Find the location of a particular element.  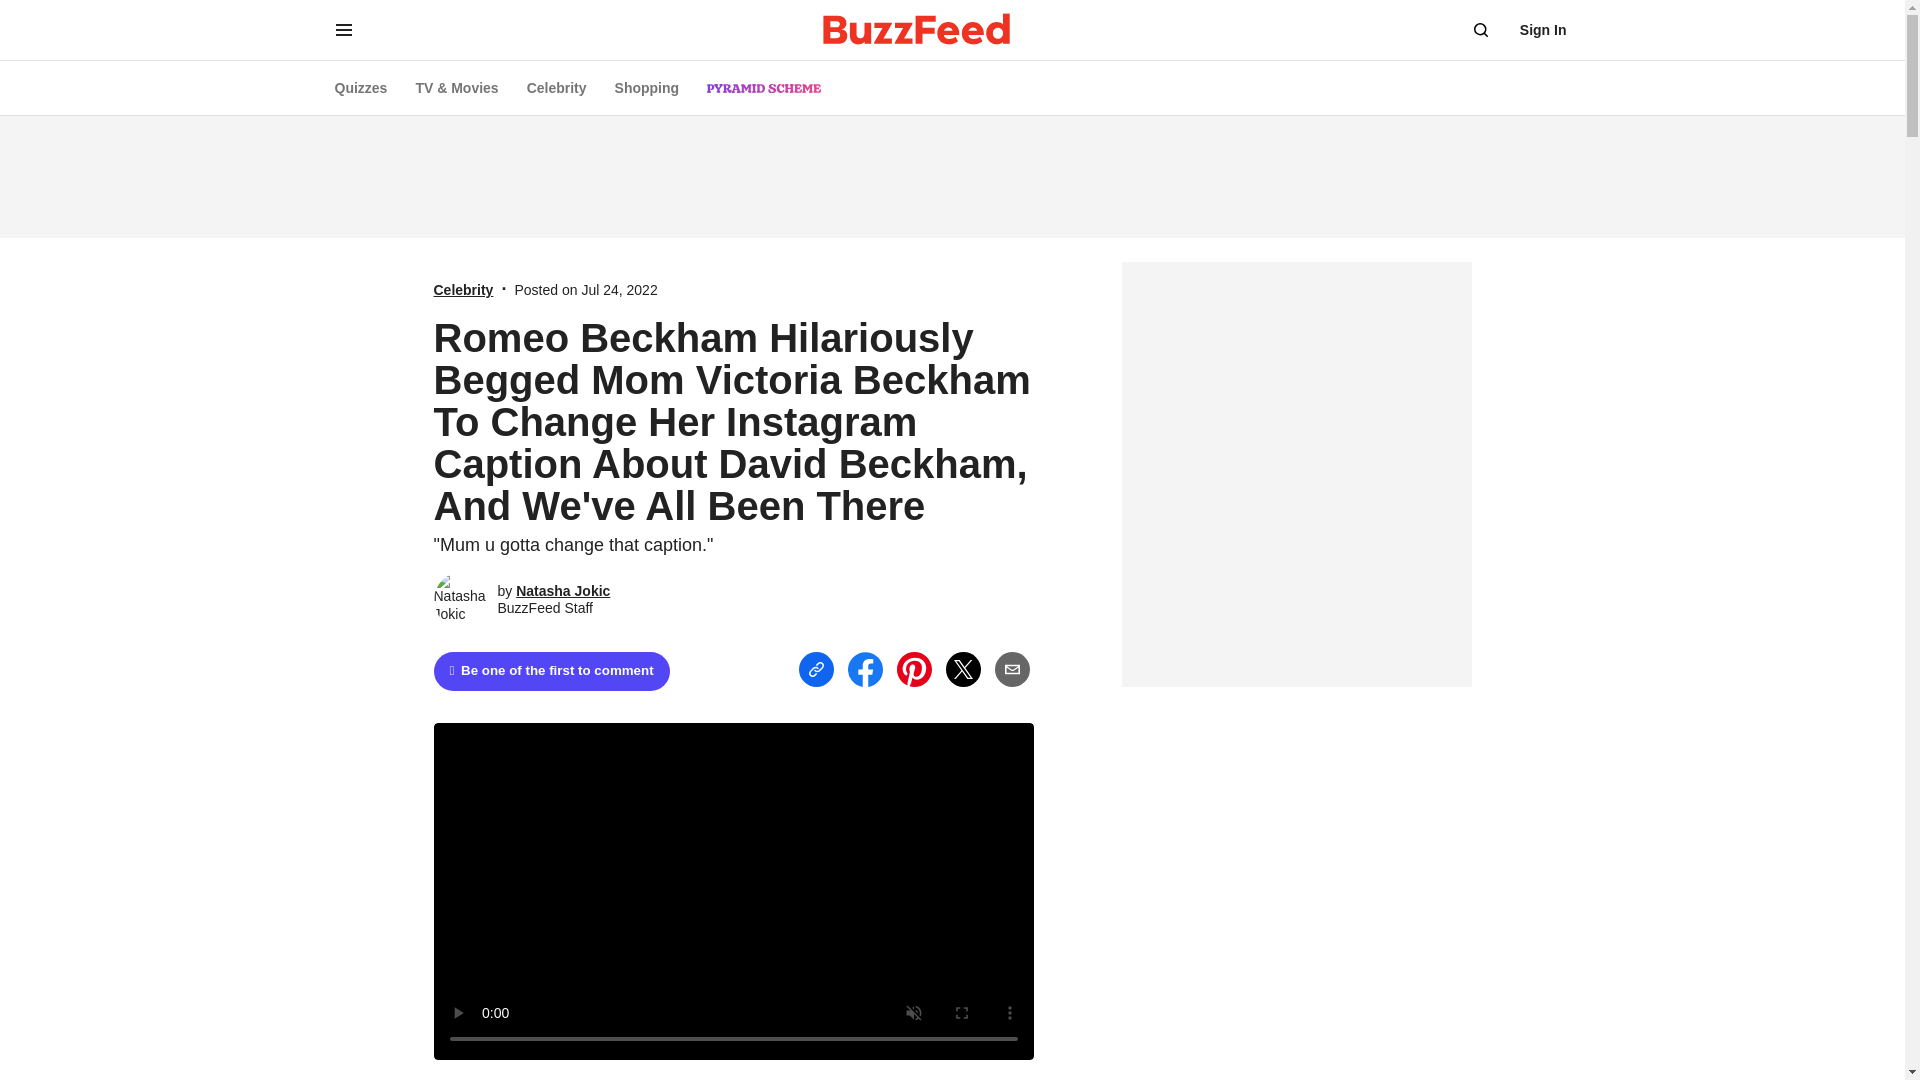

Twitter is located at coordinates (964, 669).